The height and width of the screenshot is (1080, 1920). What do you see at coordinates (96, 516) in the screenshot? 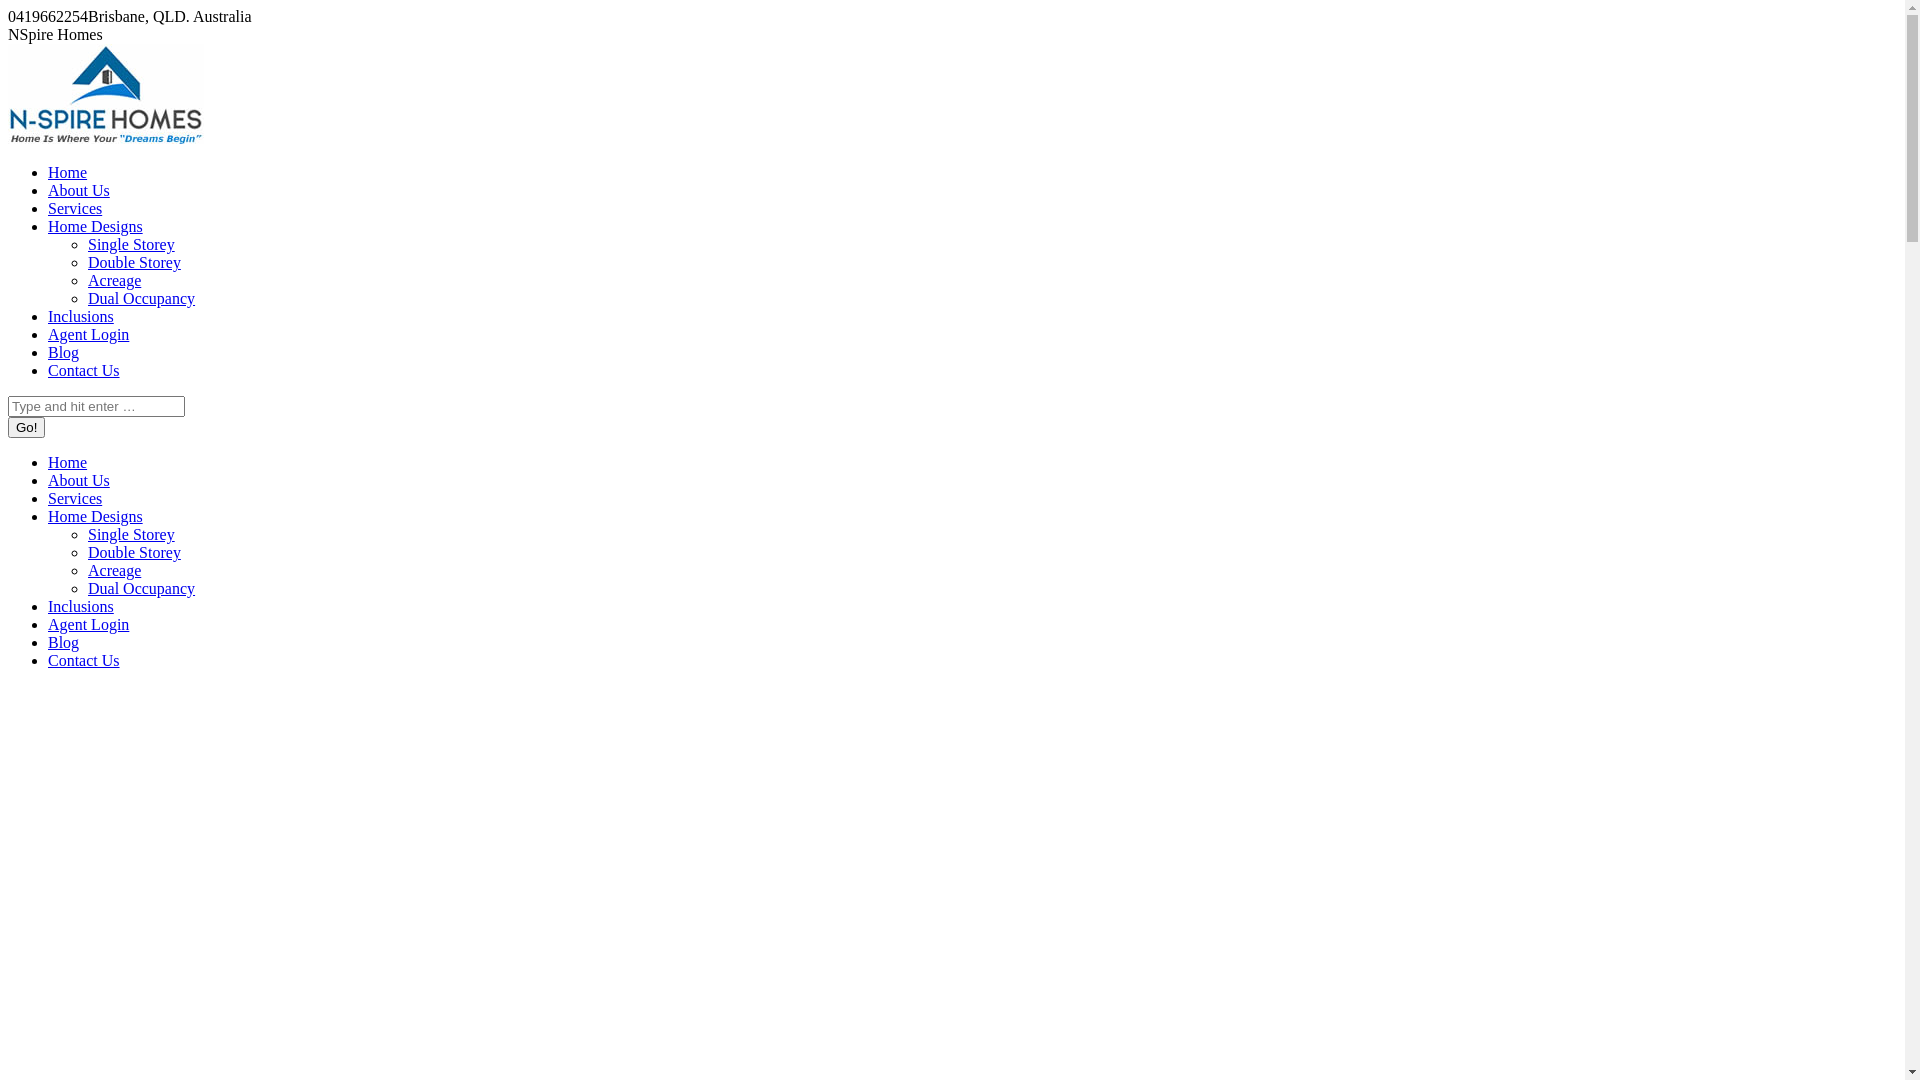
I see `Home Designs` at bounding box center [96, 516].